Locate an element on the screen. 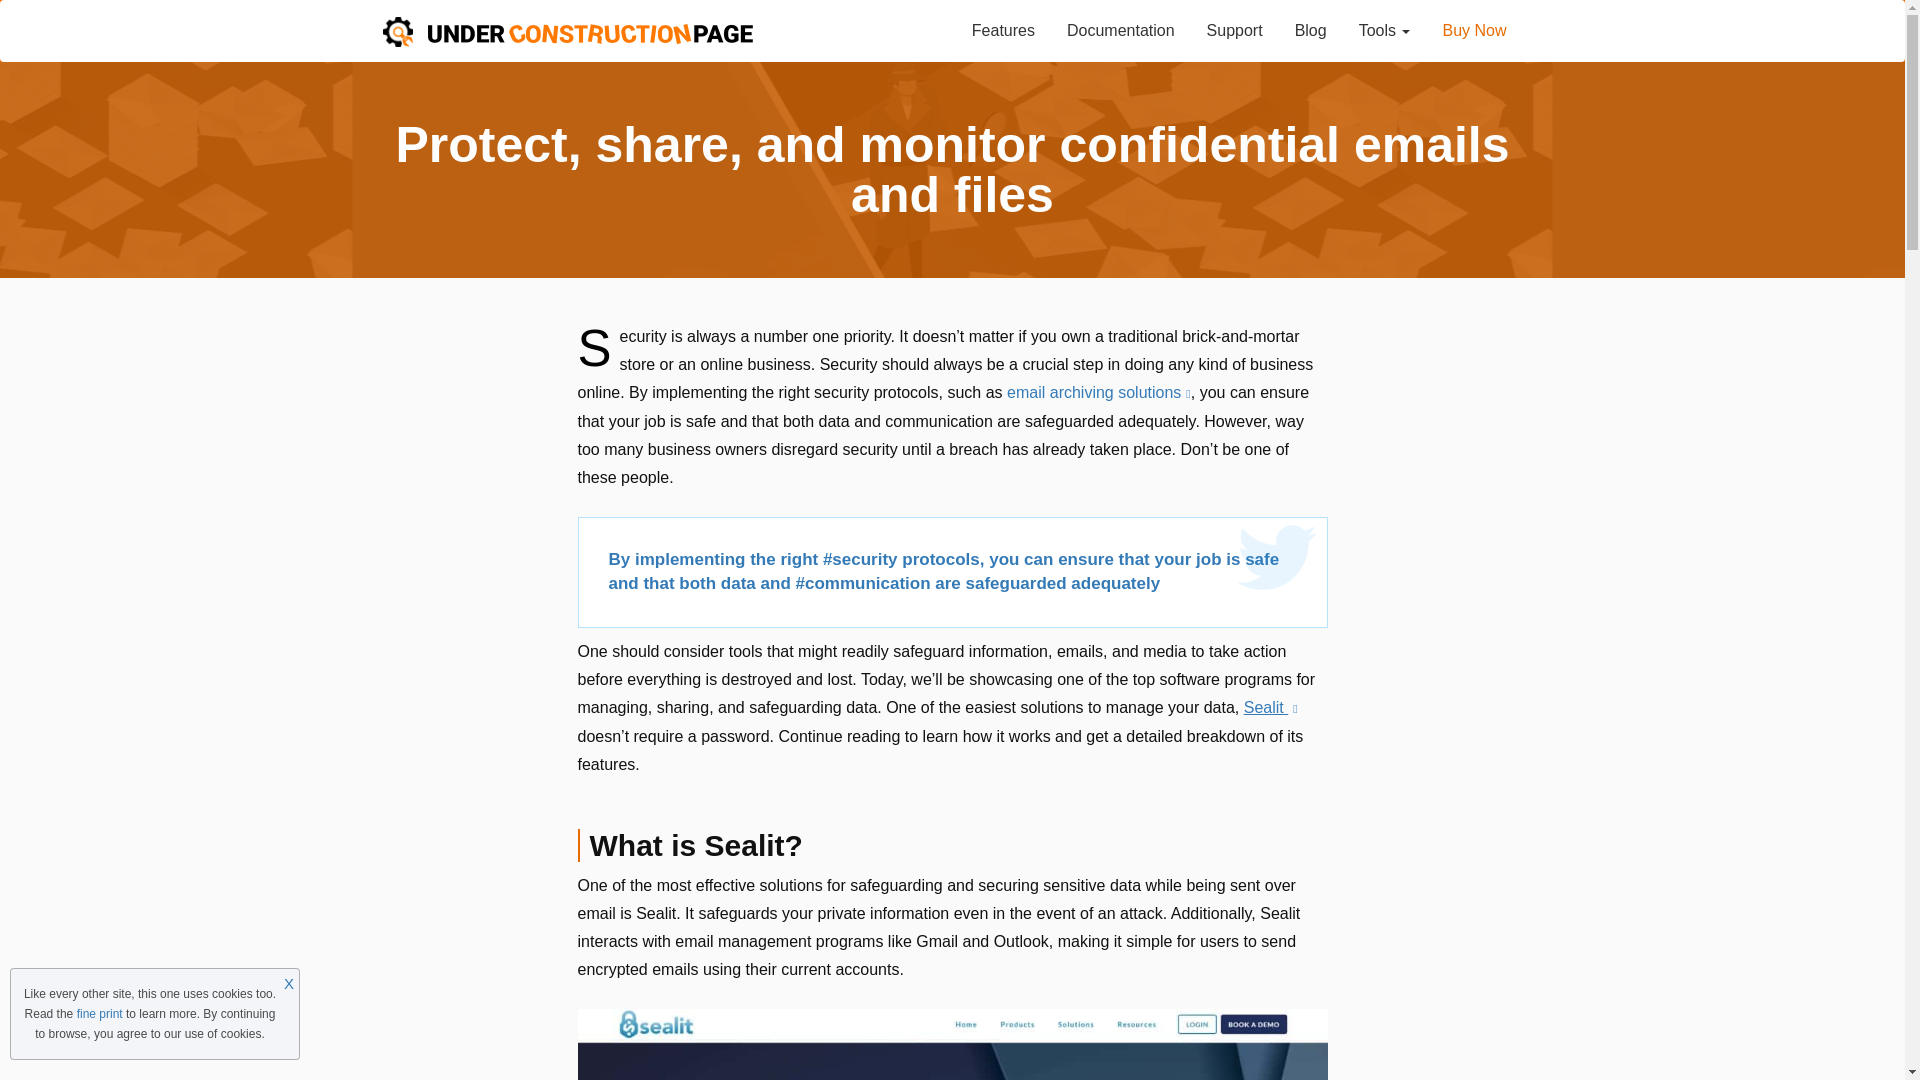  Blog is located at coordinates (1310, 31).